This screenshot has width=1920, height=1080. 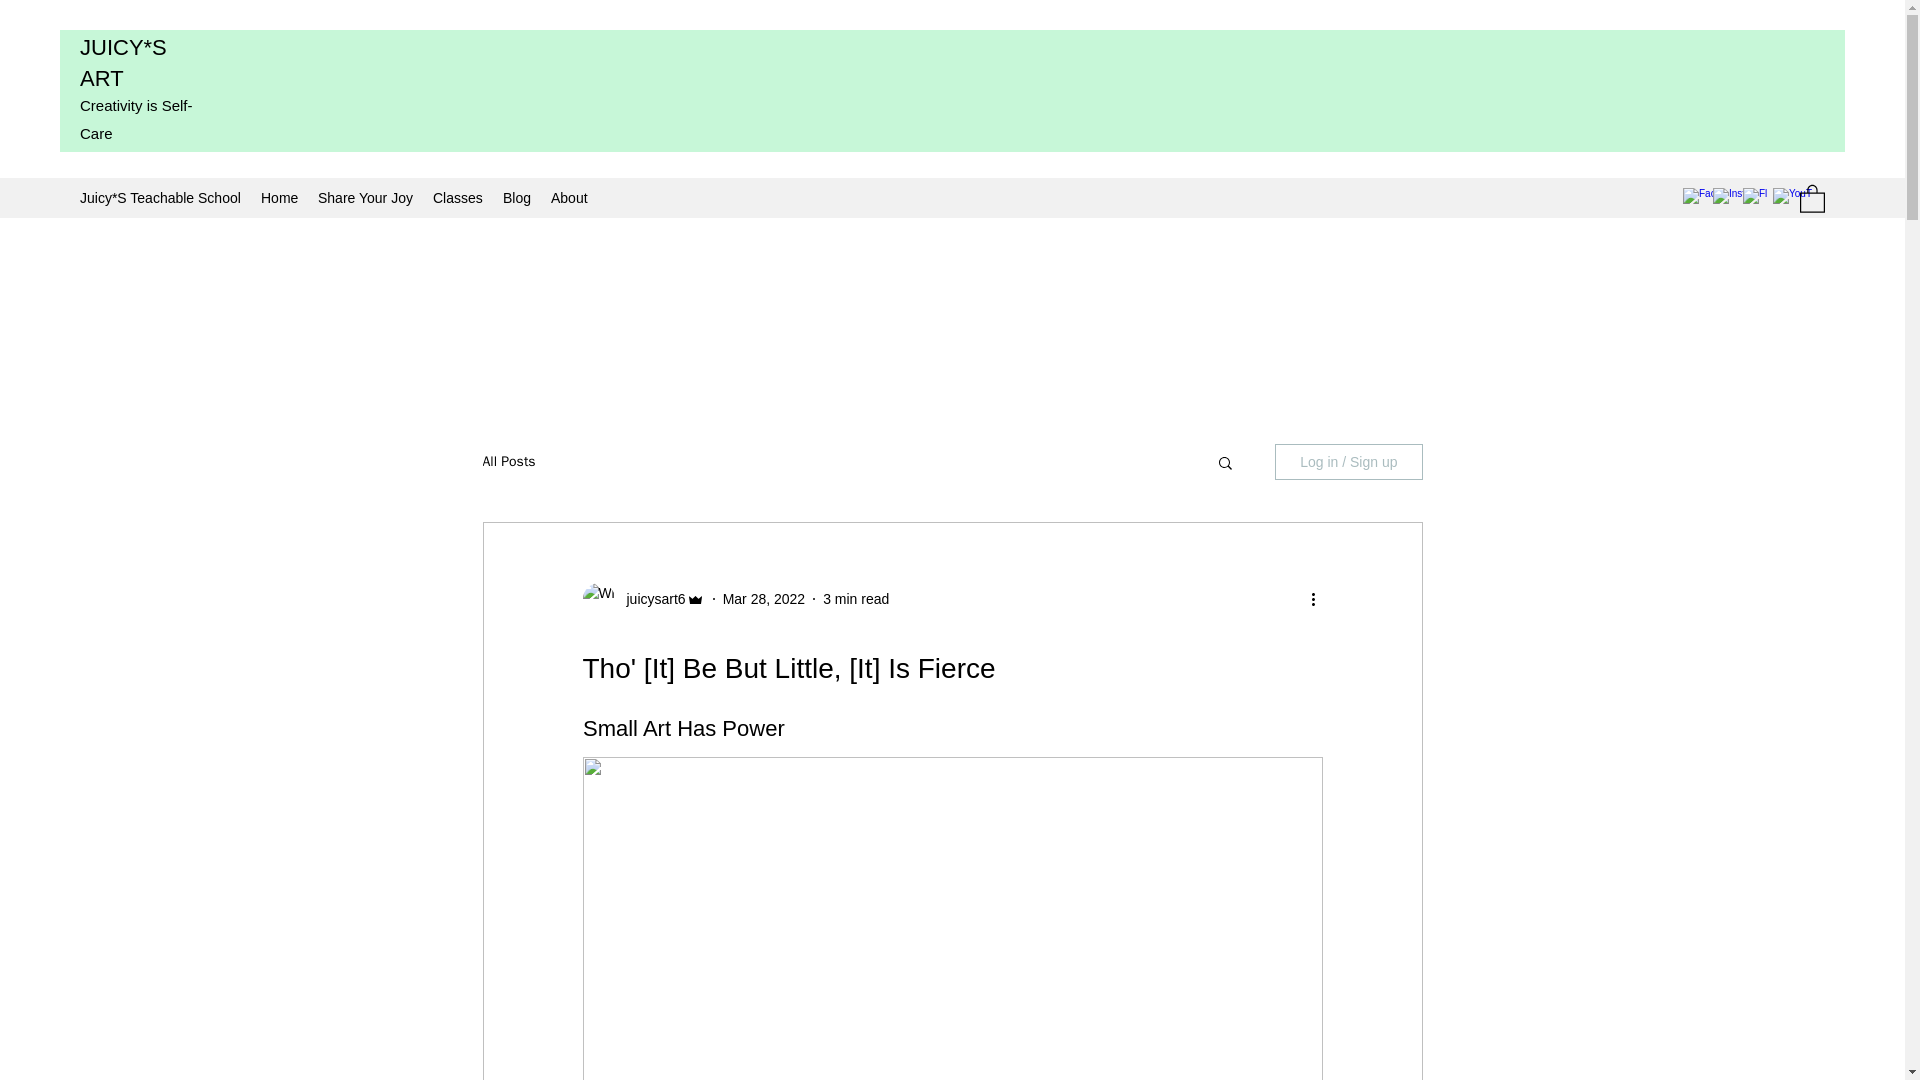 What do you see at coordinates (569, 197) in the screenshot?
I see `About` at bounding box center [569, 197].